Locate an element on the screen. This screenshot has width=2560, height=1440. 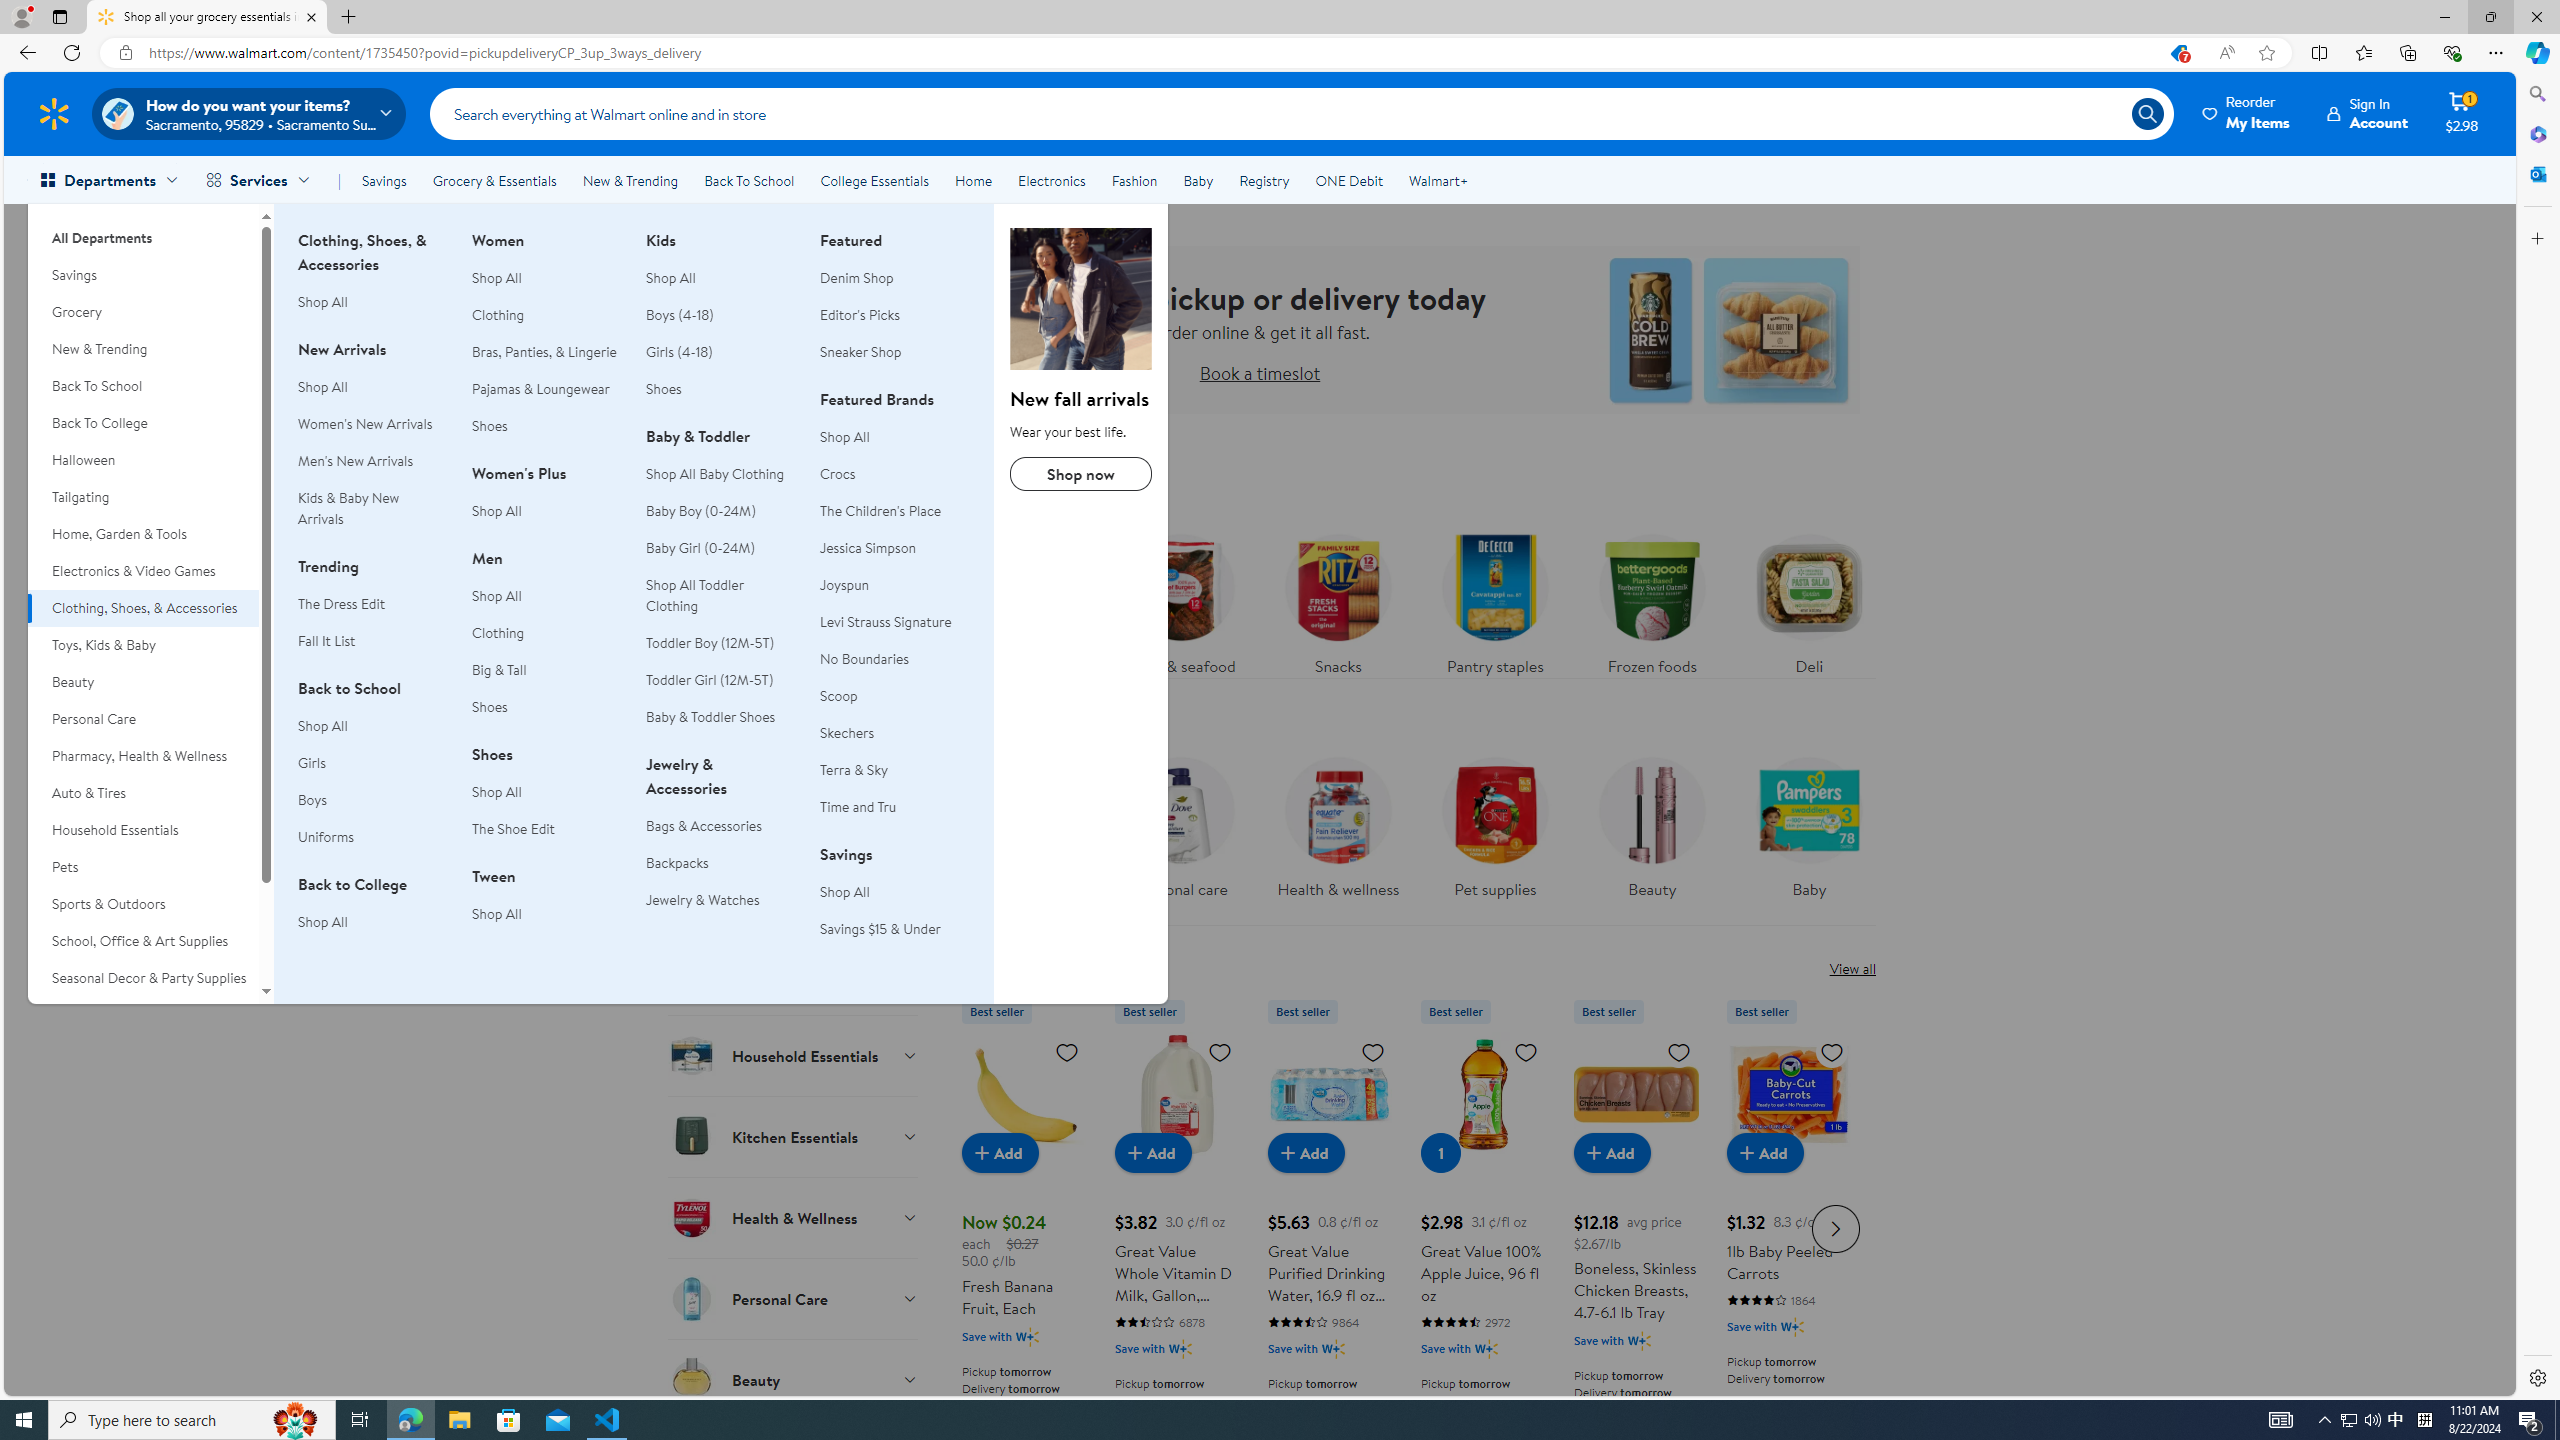
Joyspun is located at coordinates (894, 585).